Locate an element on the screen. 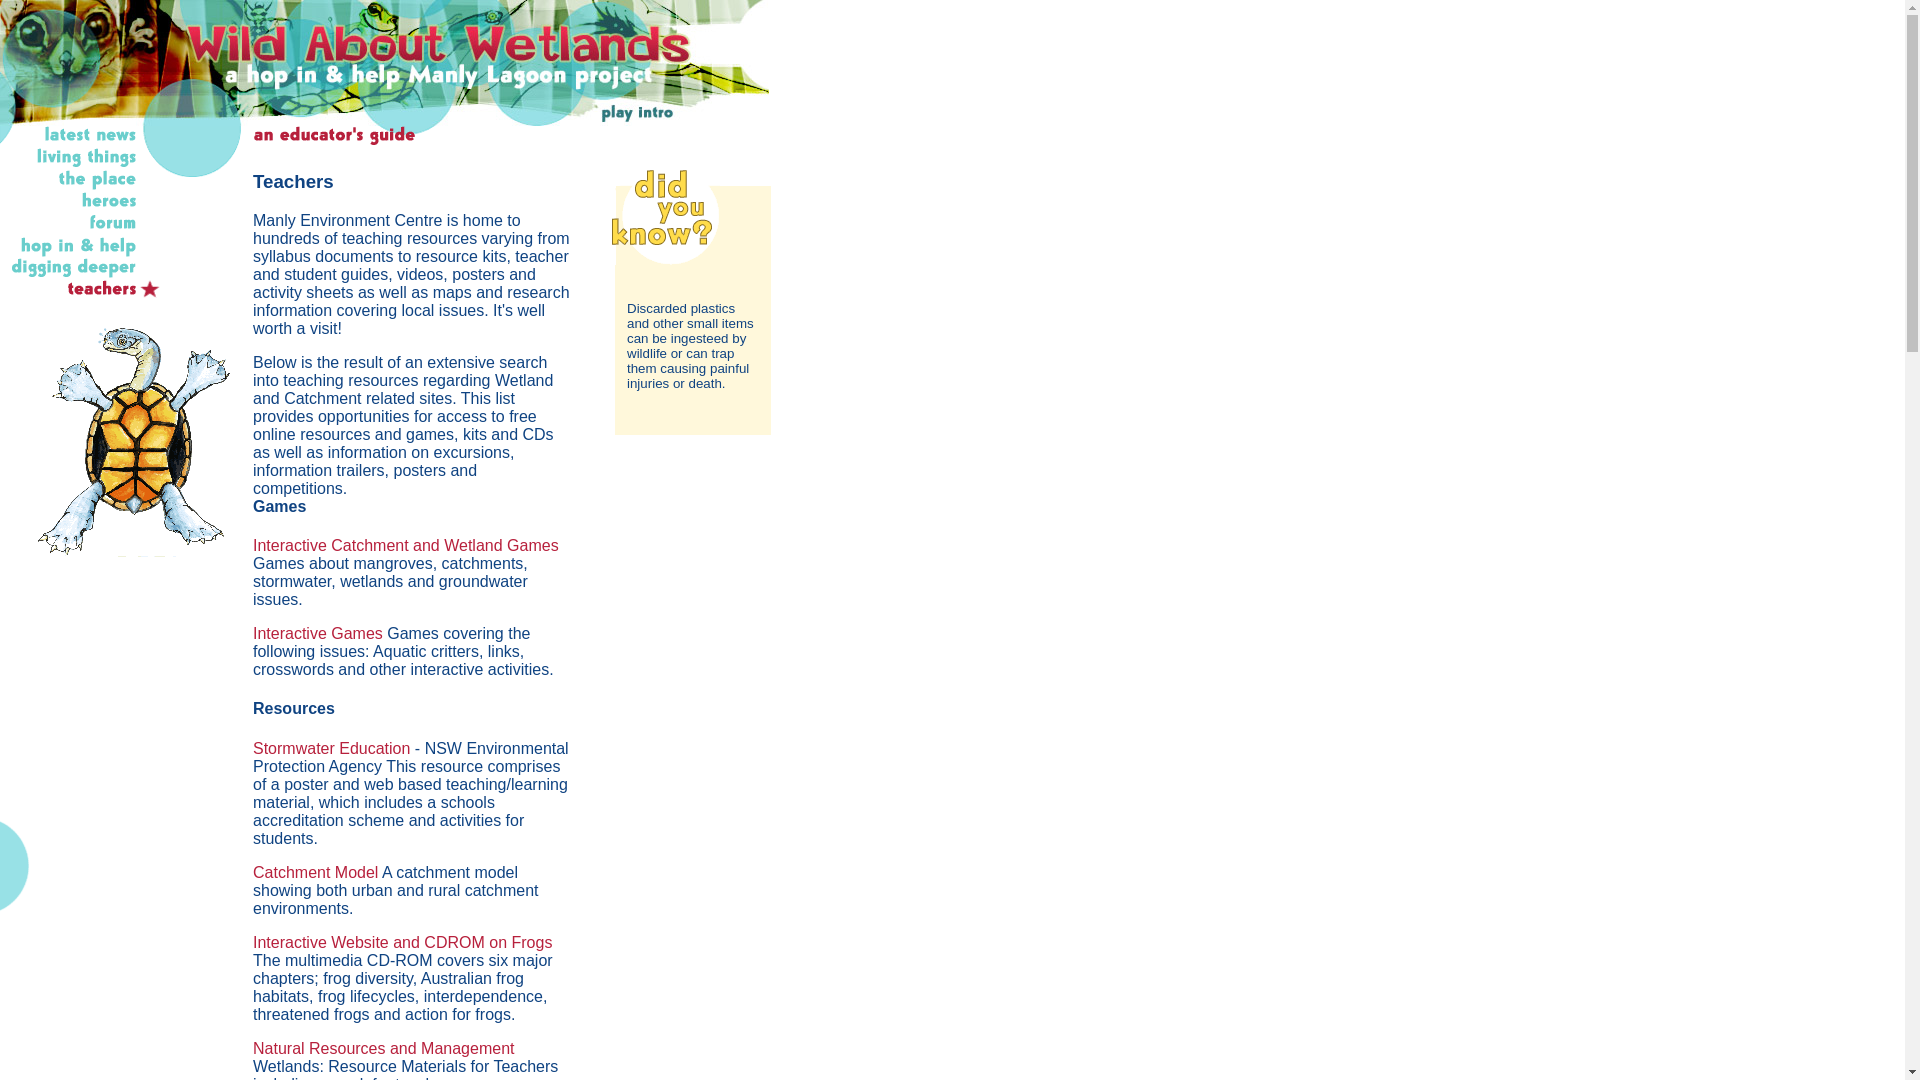 The width and height of the screenshot is (1920, 1080). Interactive Games is located at coordinates (318, 634).